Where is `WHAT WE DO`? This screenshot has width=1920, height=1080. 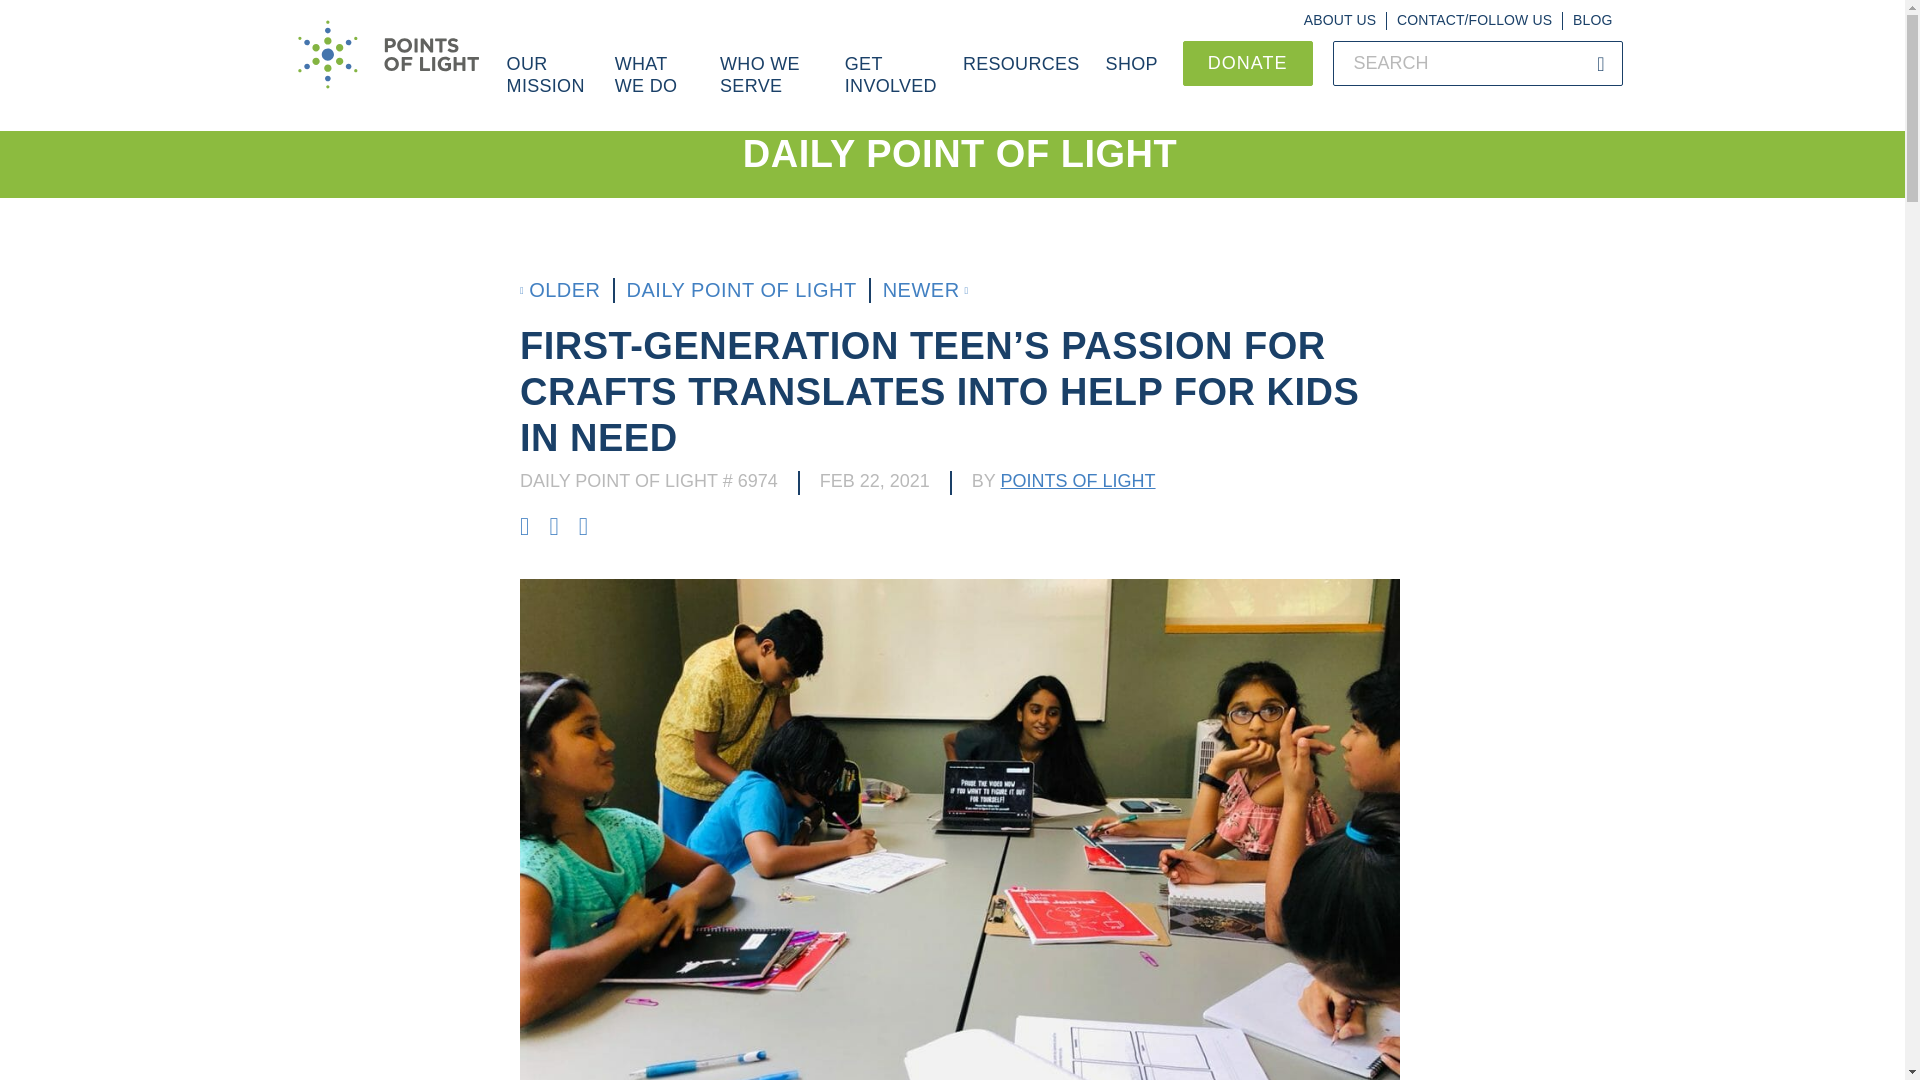 WHAT WE DO is located at coordinates (654, 86).